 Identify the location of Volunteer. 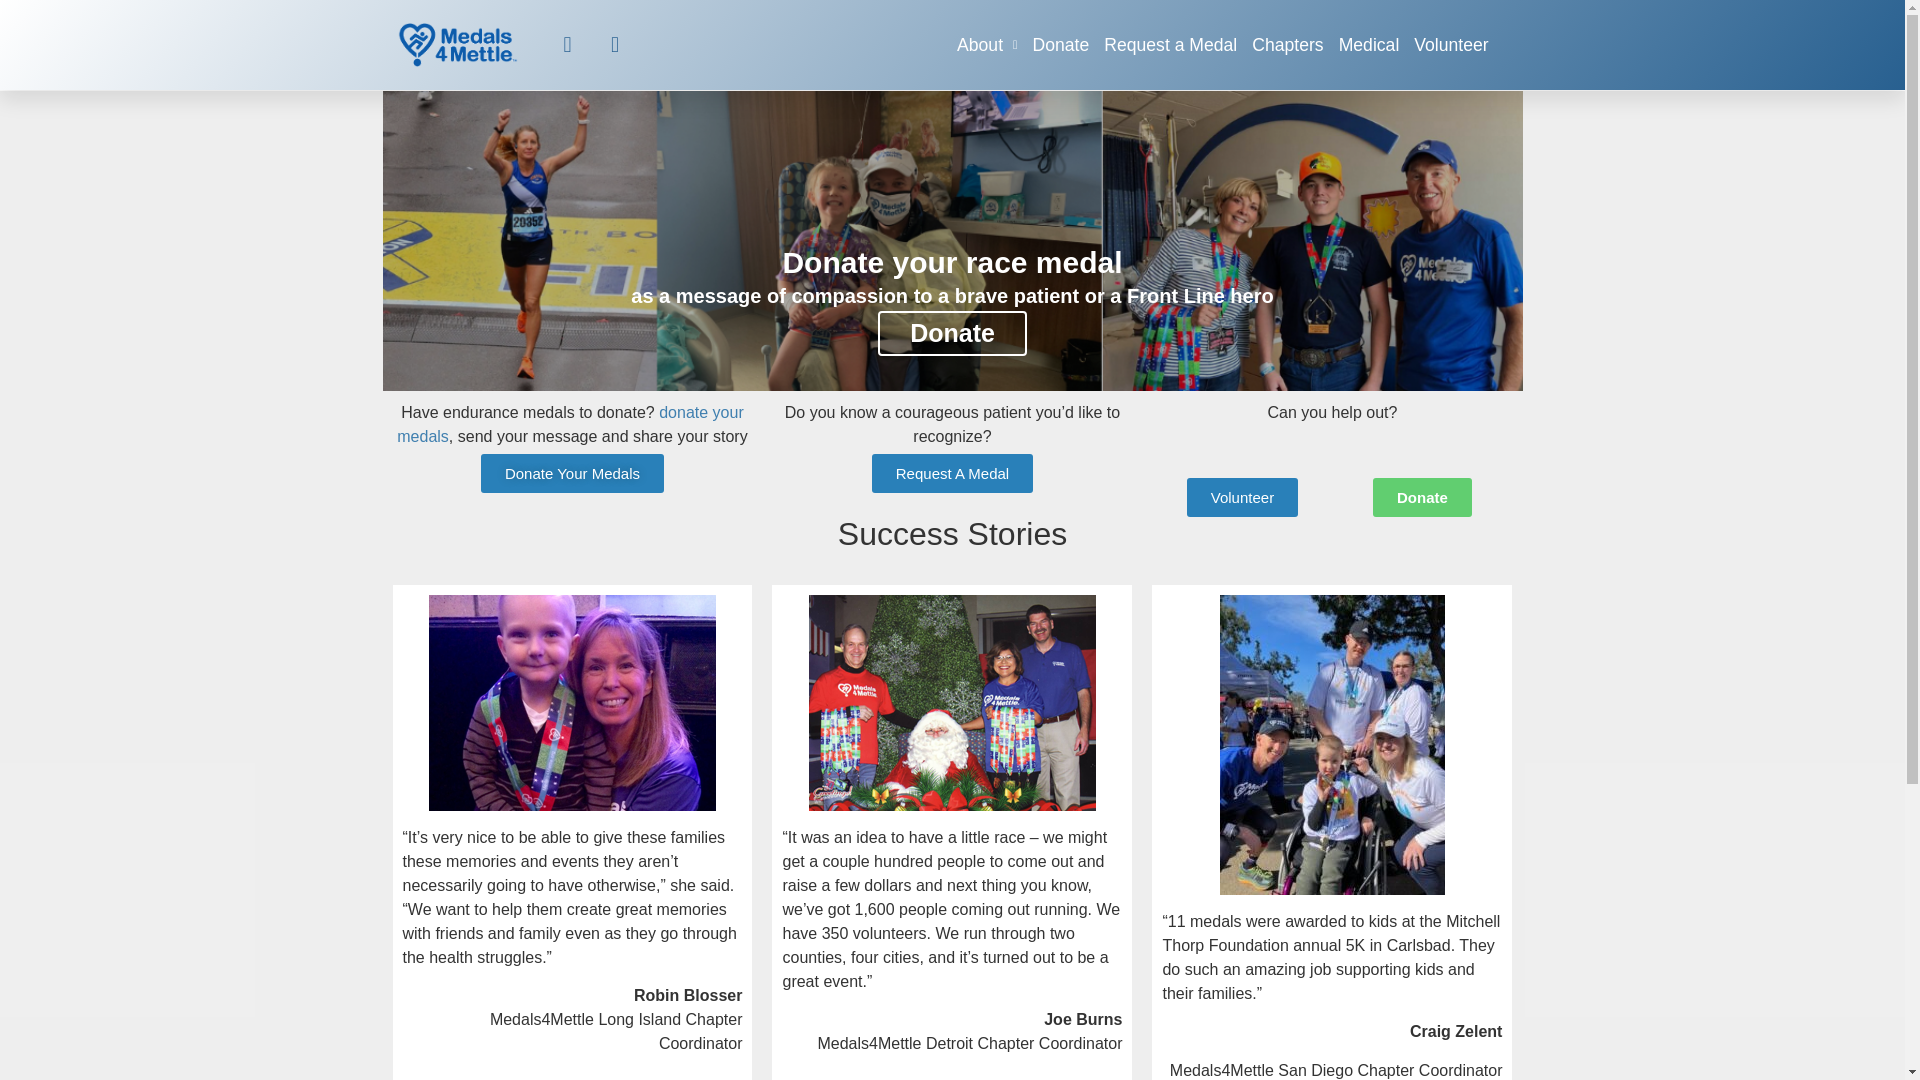
(1450, 44).